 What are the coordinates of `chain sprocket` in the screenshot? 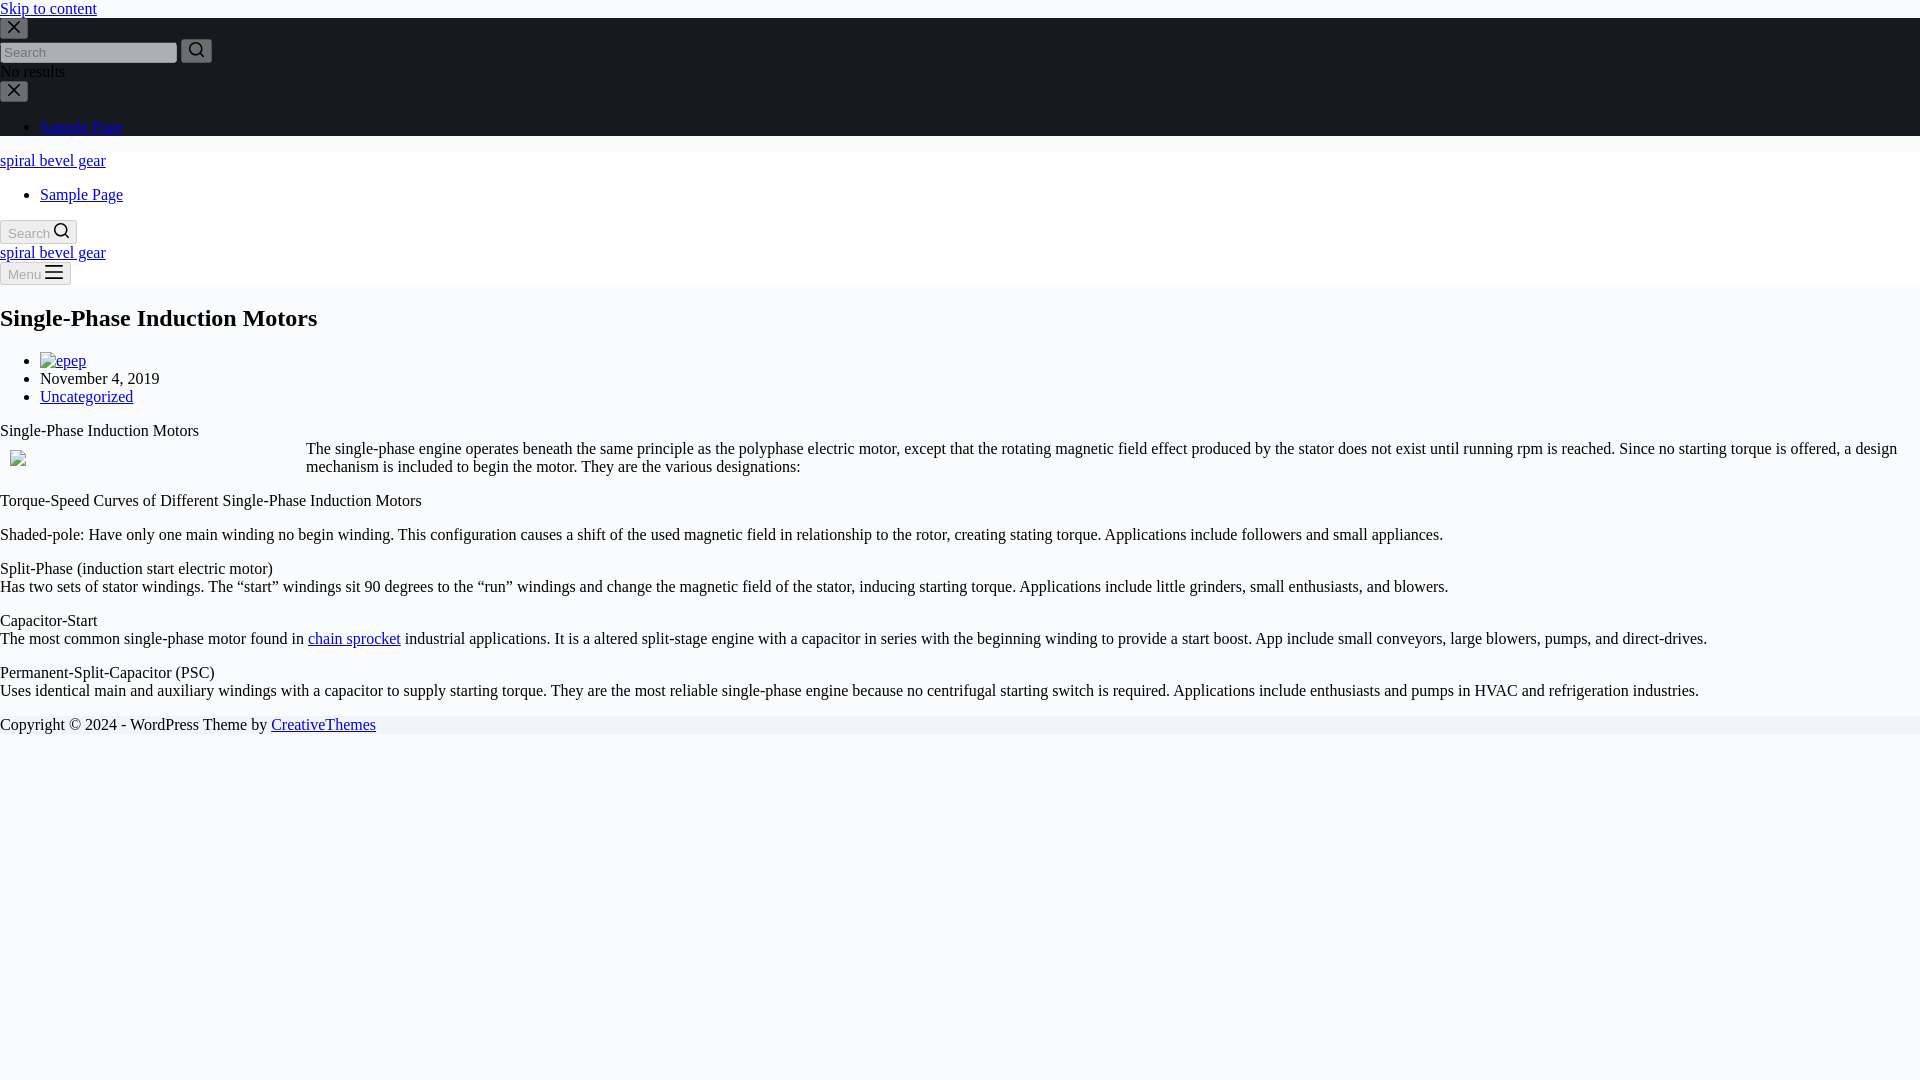 It's located at (354, 638).